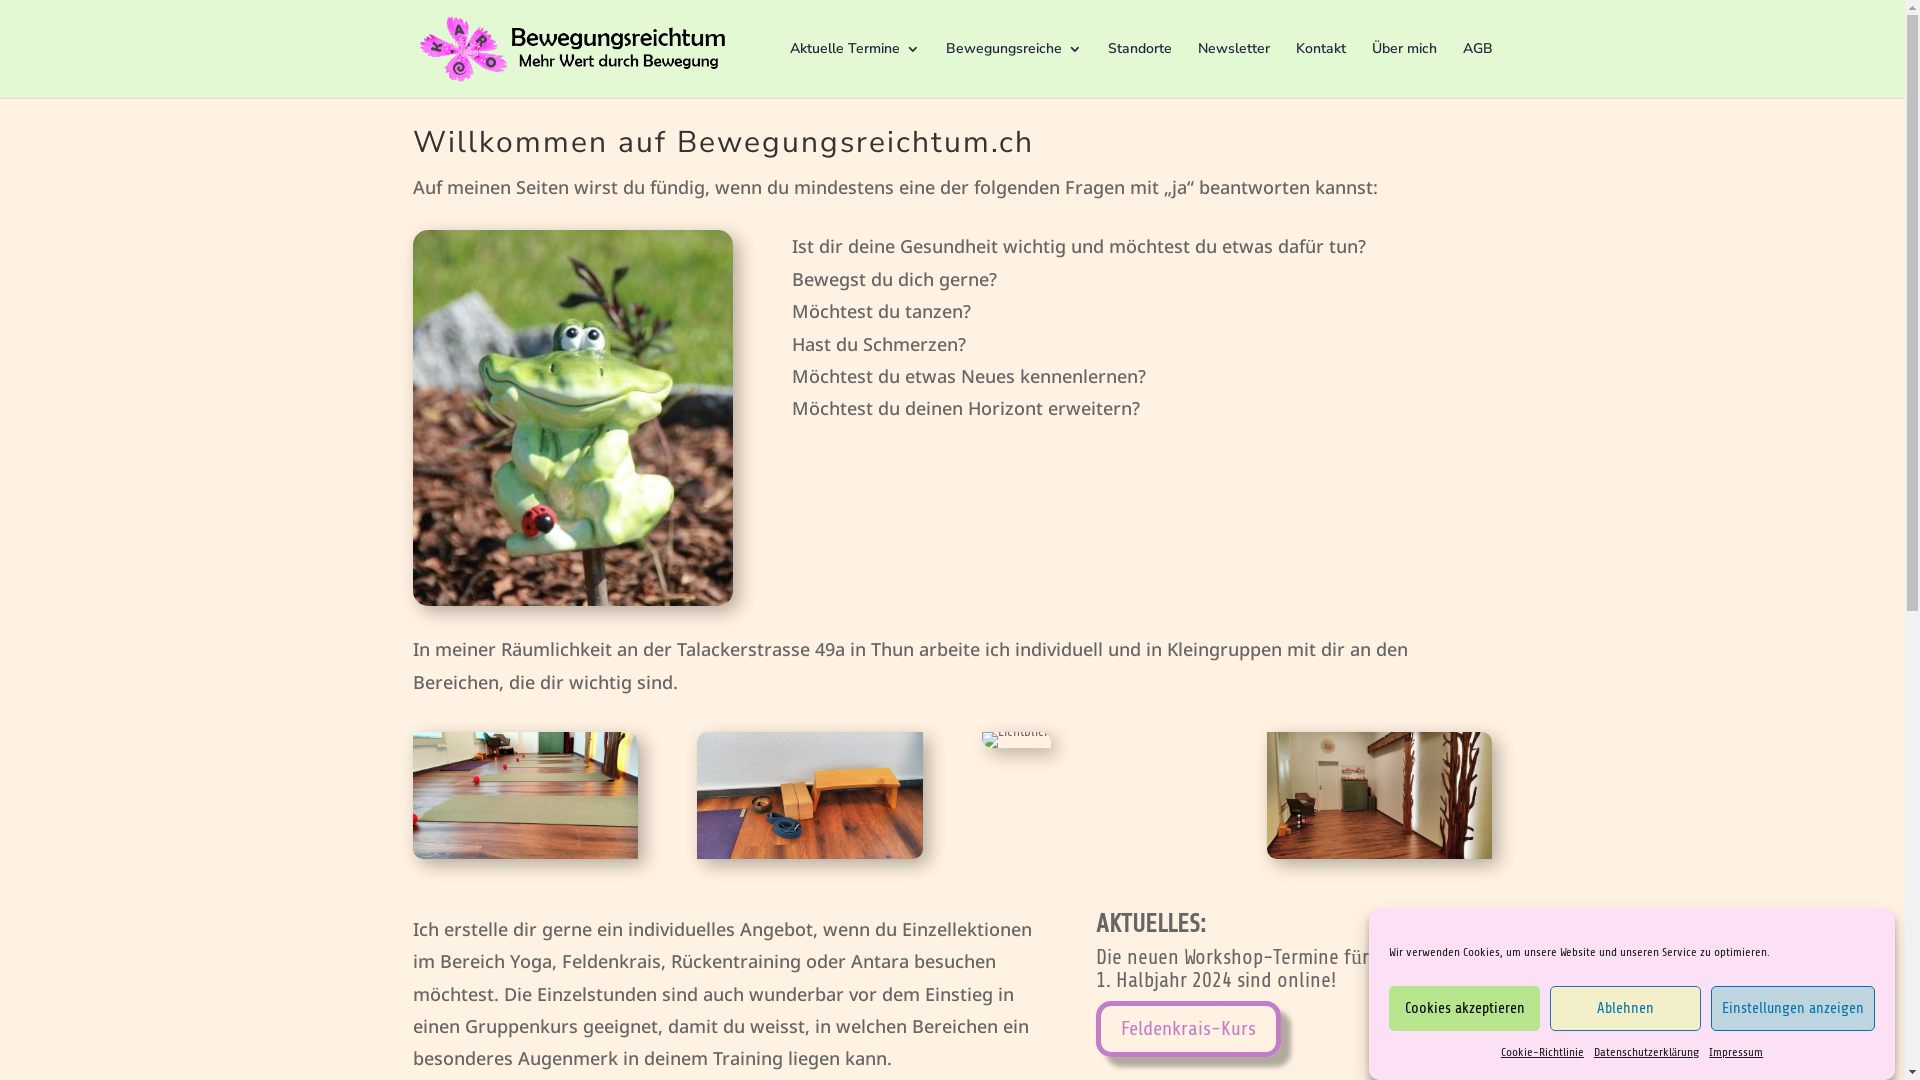 The image size is (1920, 1080). What do you see at coordinates (524, 796) in the screenshot?
I see `Praxisraum` at bounding box center [524, 796].